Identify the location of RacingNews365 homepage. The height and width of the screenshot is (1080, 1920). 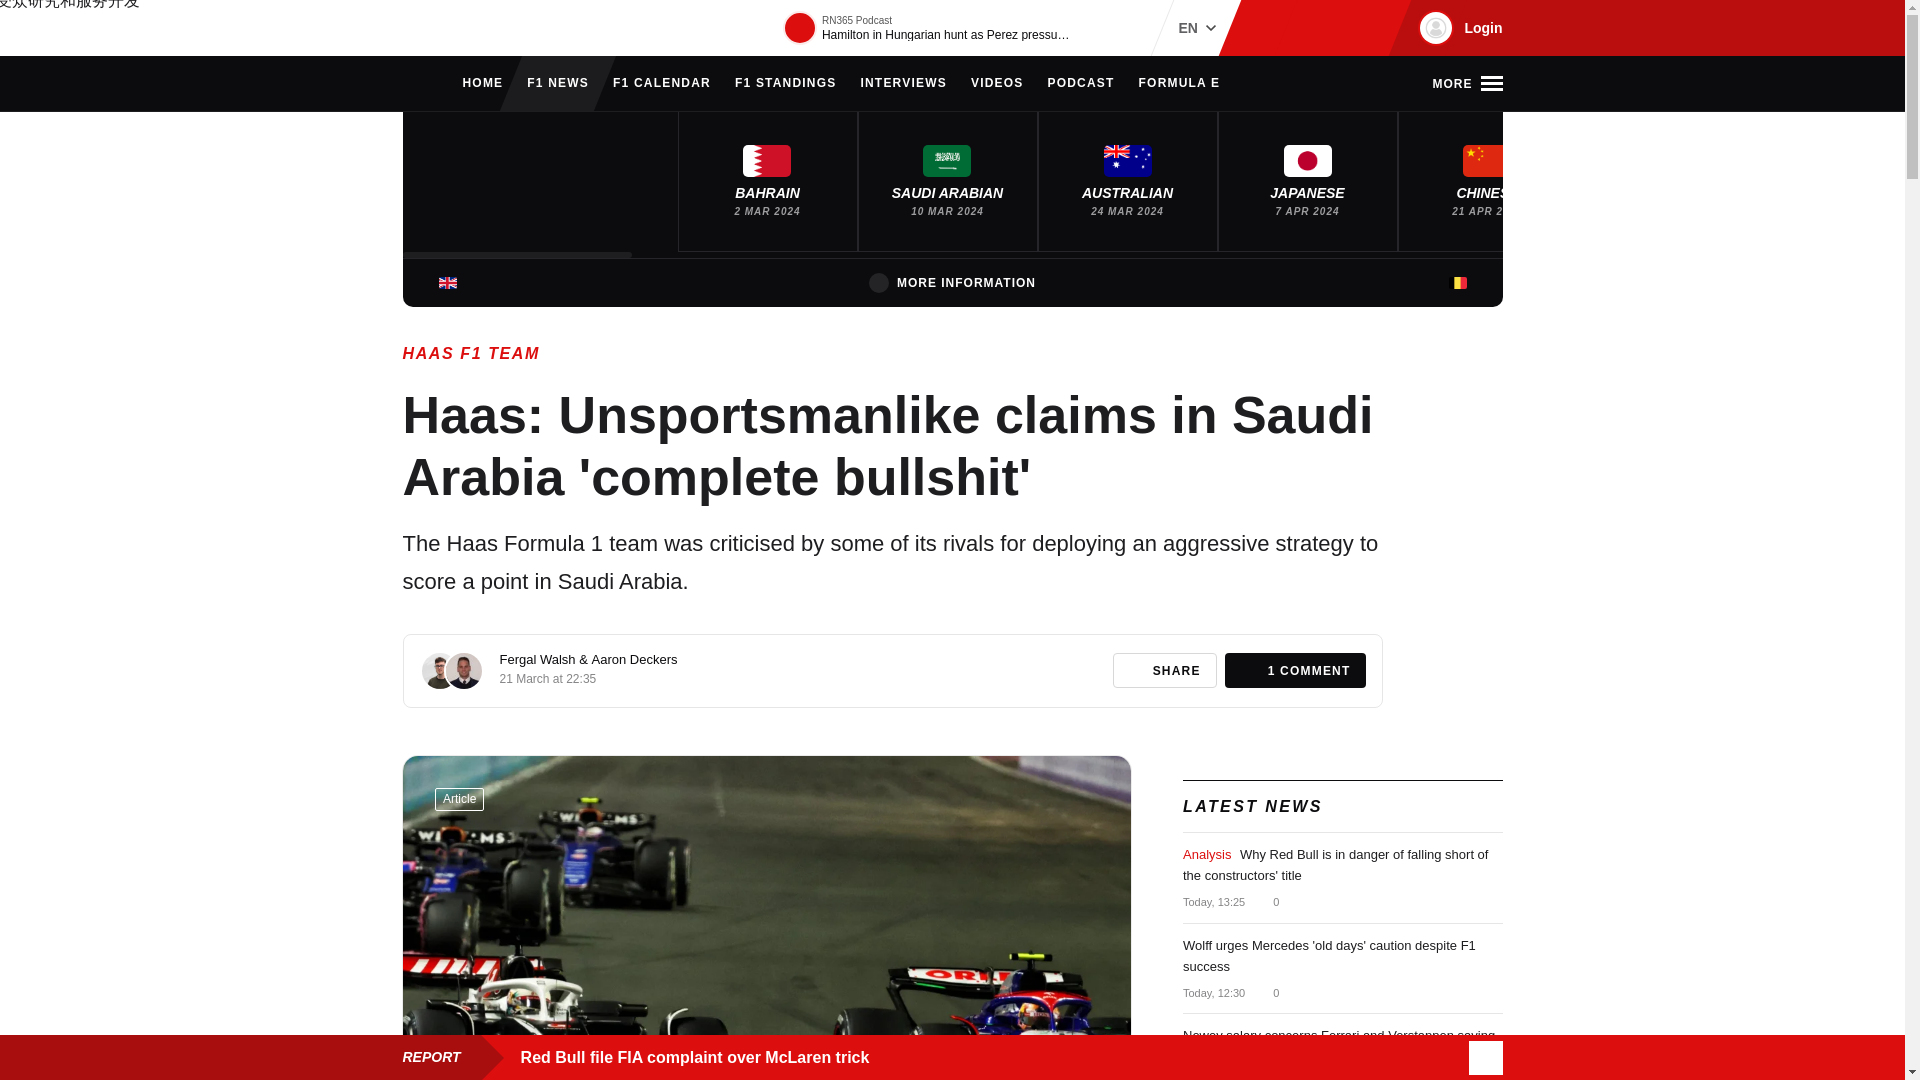
(412, 84).